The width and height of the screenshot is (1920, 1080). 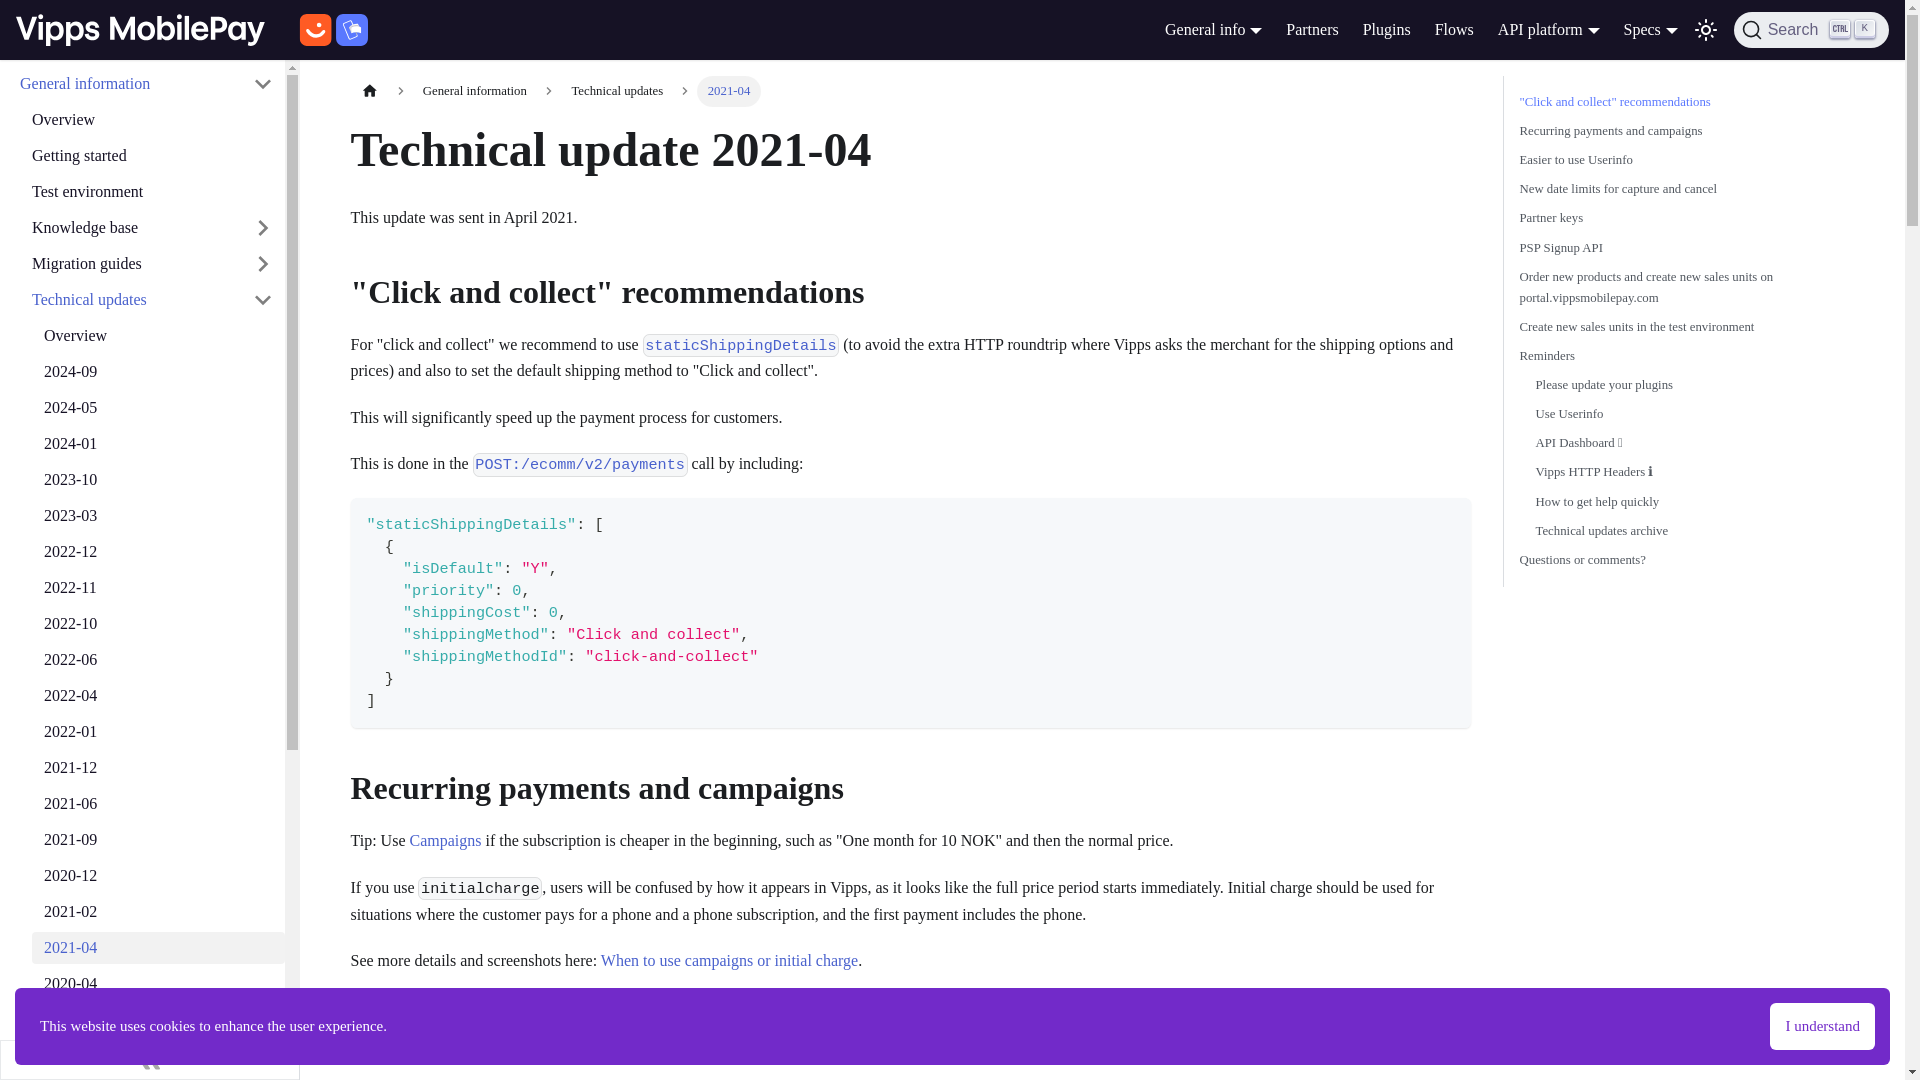 What do you see at coordinates (150, 1060) in the screenshot?
I see `Collapse sidebar` at bounding box center [150, 1060].